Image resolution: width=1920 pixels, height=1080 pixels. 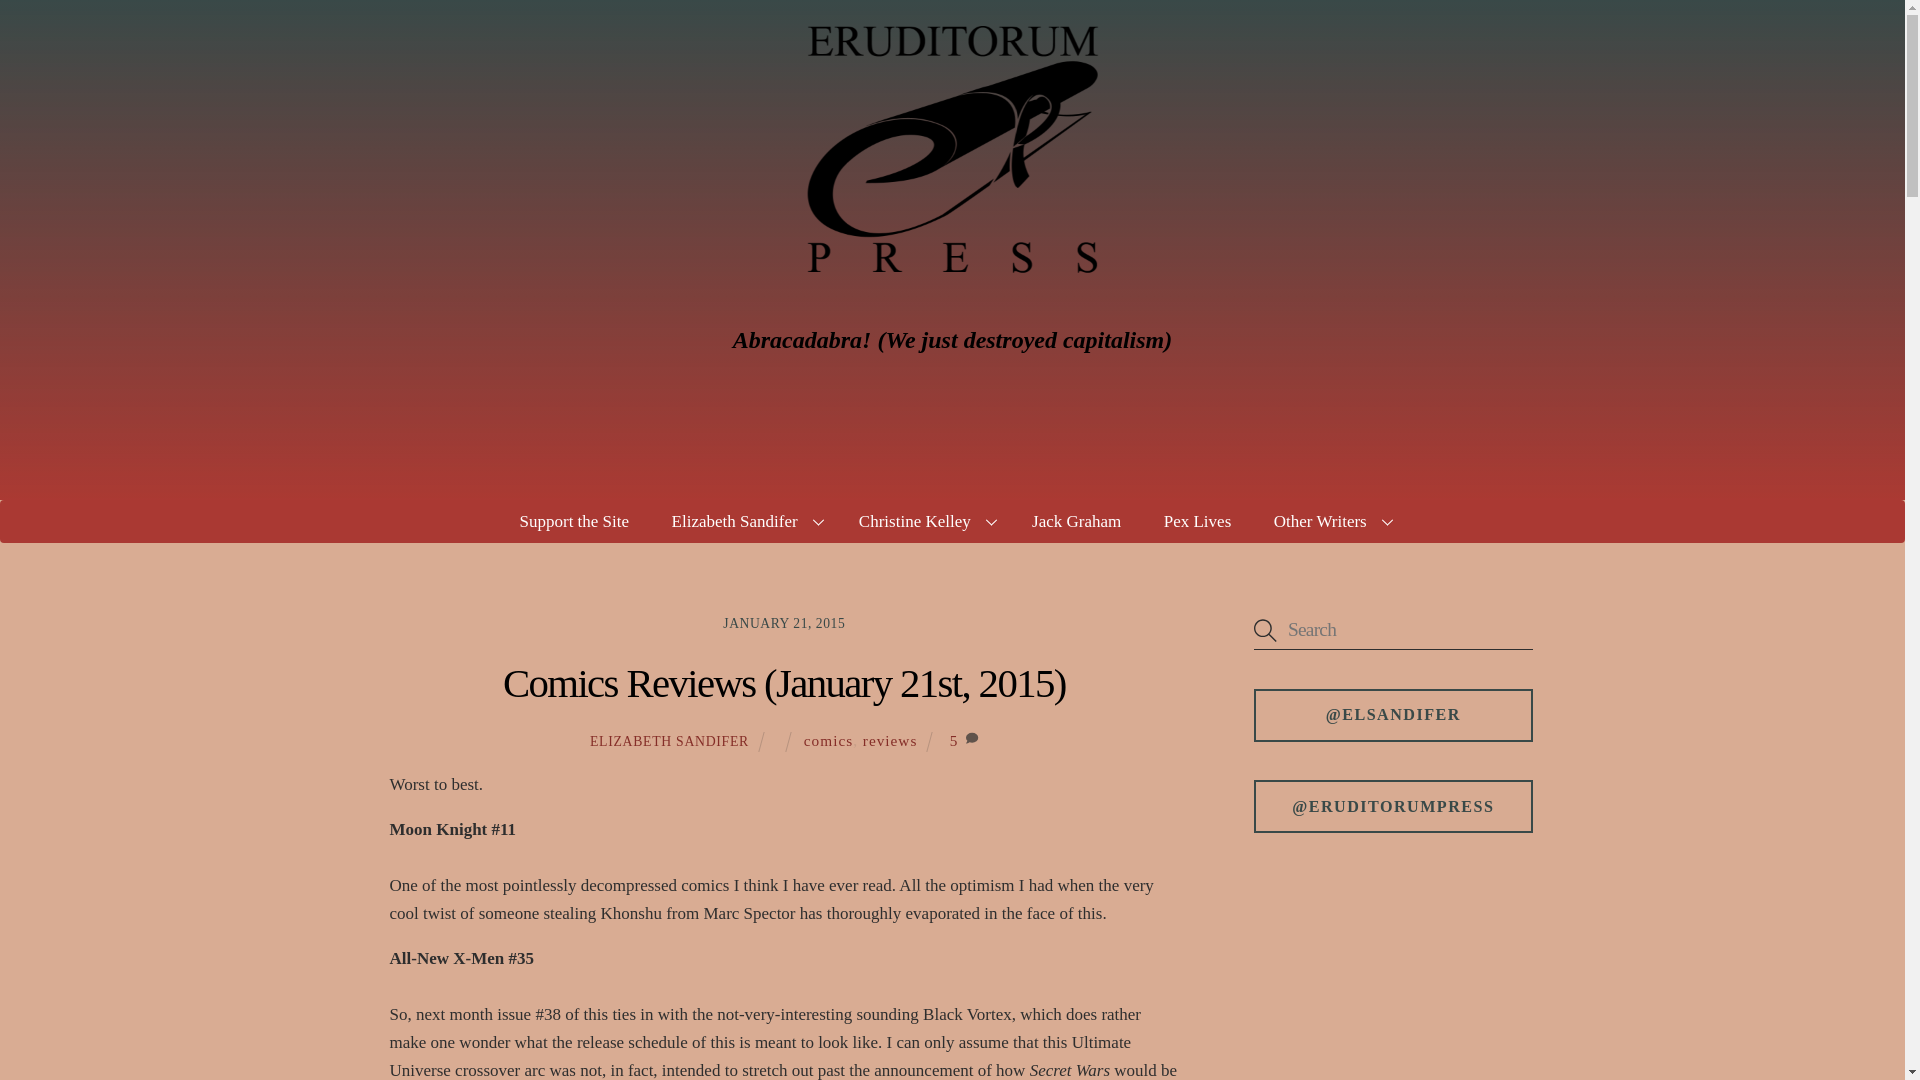 What do you see at coordinates (1392, 630) in the screenshot?
I see `Search` at bounding box center [1392, 630].